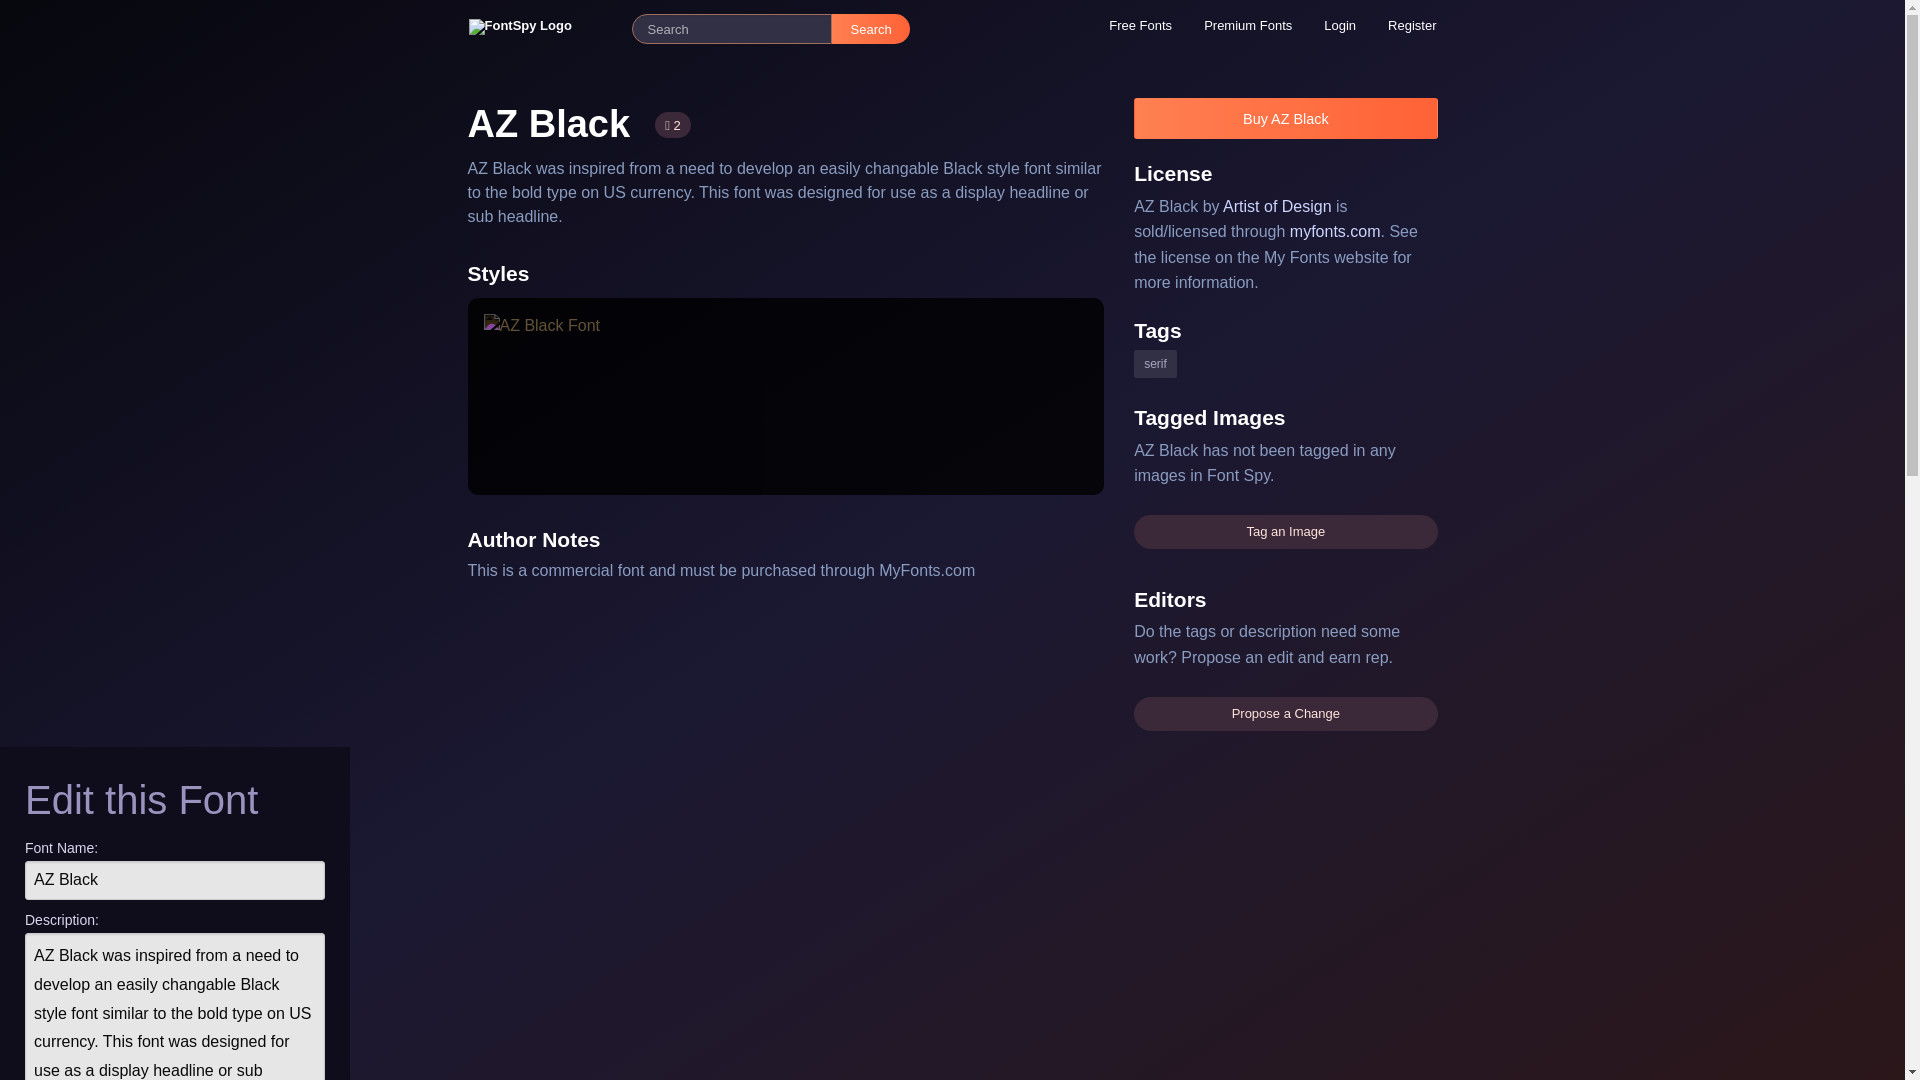 The image size is (1920, 1080). I want to click on Fonts tagged serif, so click(1156, 364).